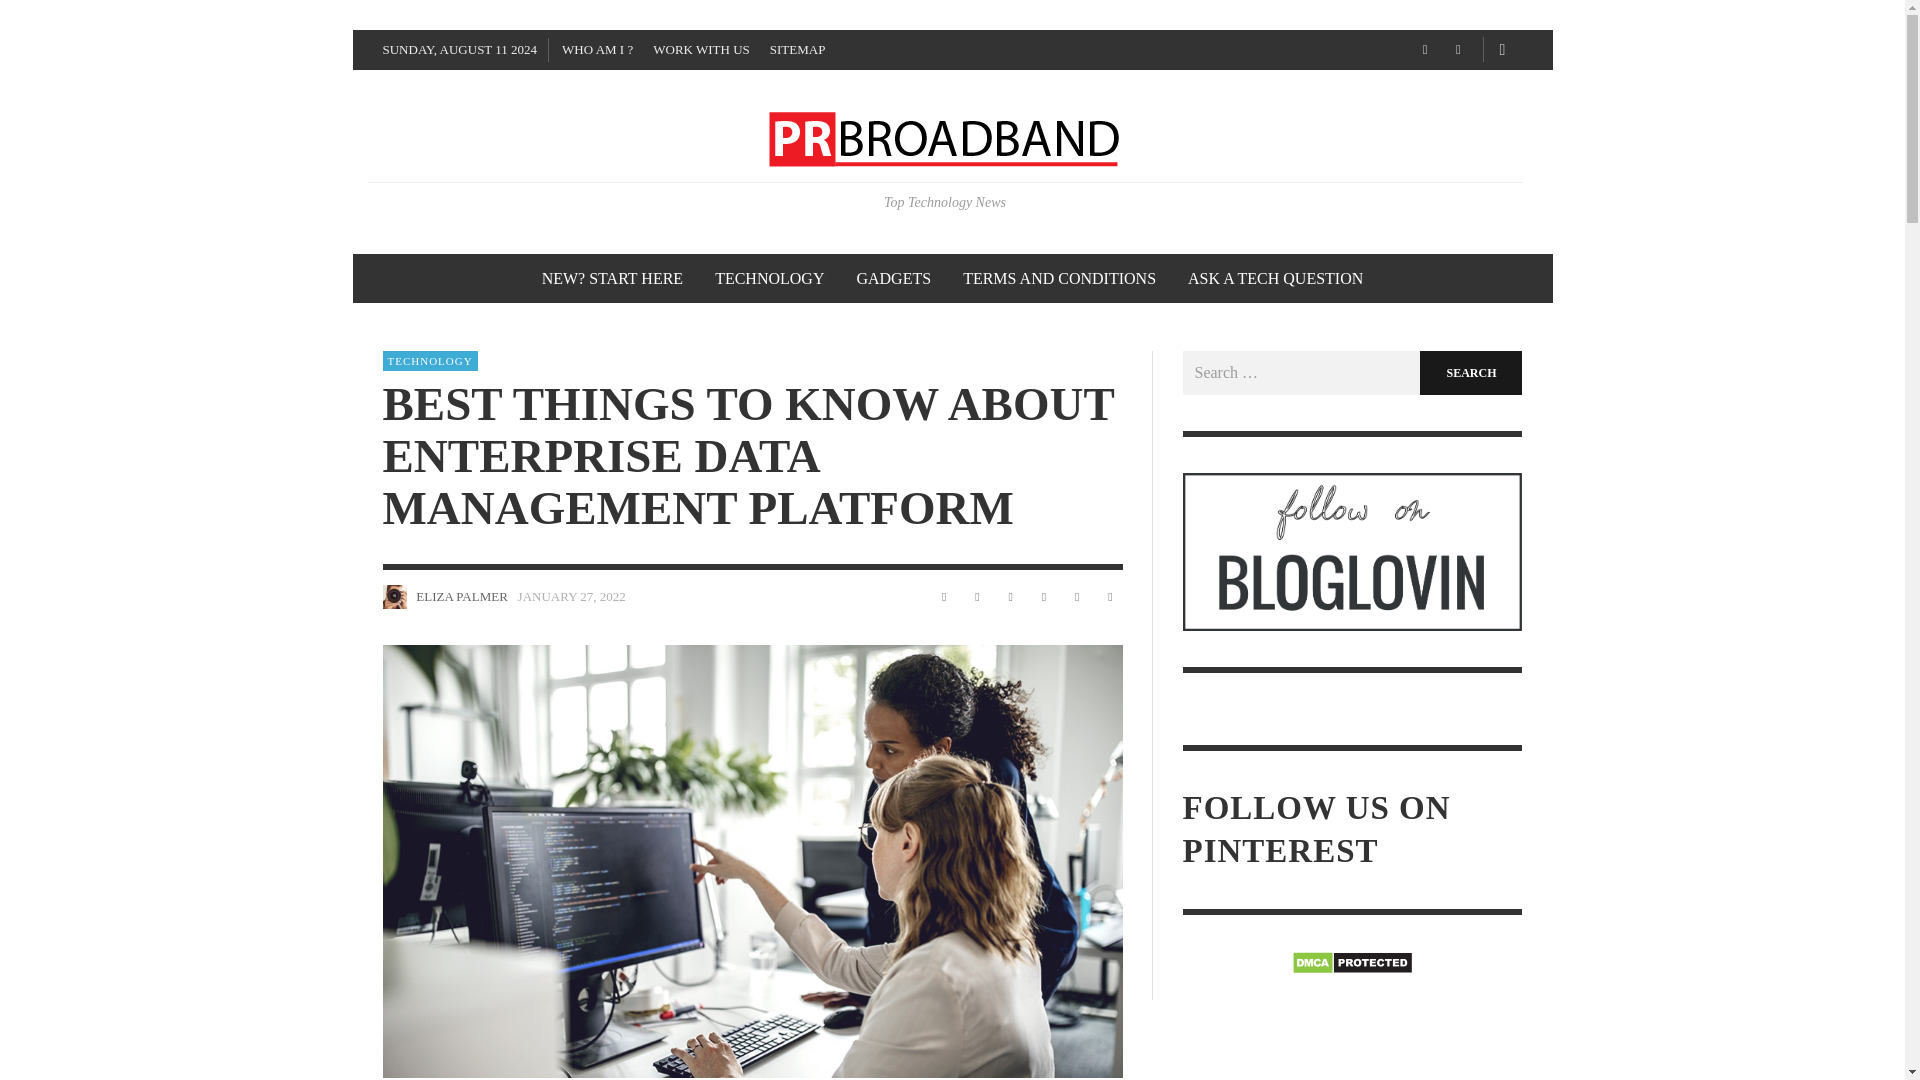 Image resolution: width=1920 pixels, height=1080 pixels. I want to click on ELIZA PALMER, so click(462, 596).